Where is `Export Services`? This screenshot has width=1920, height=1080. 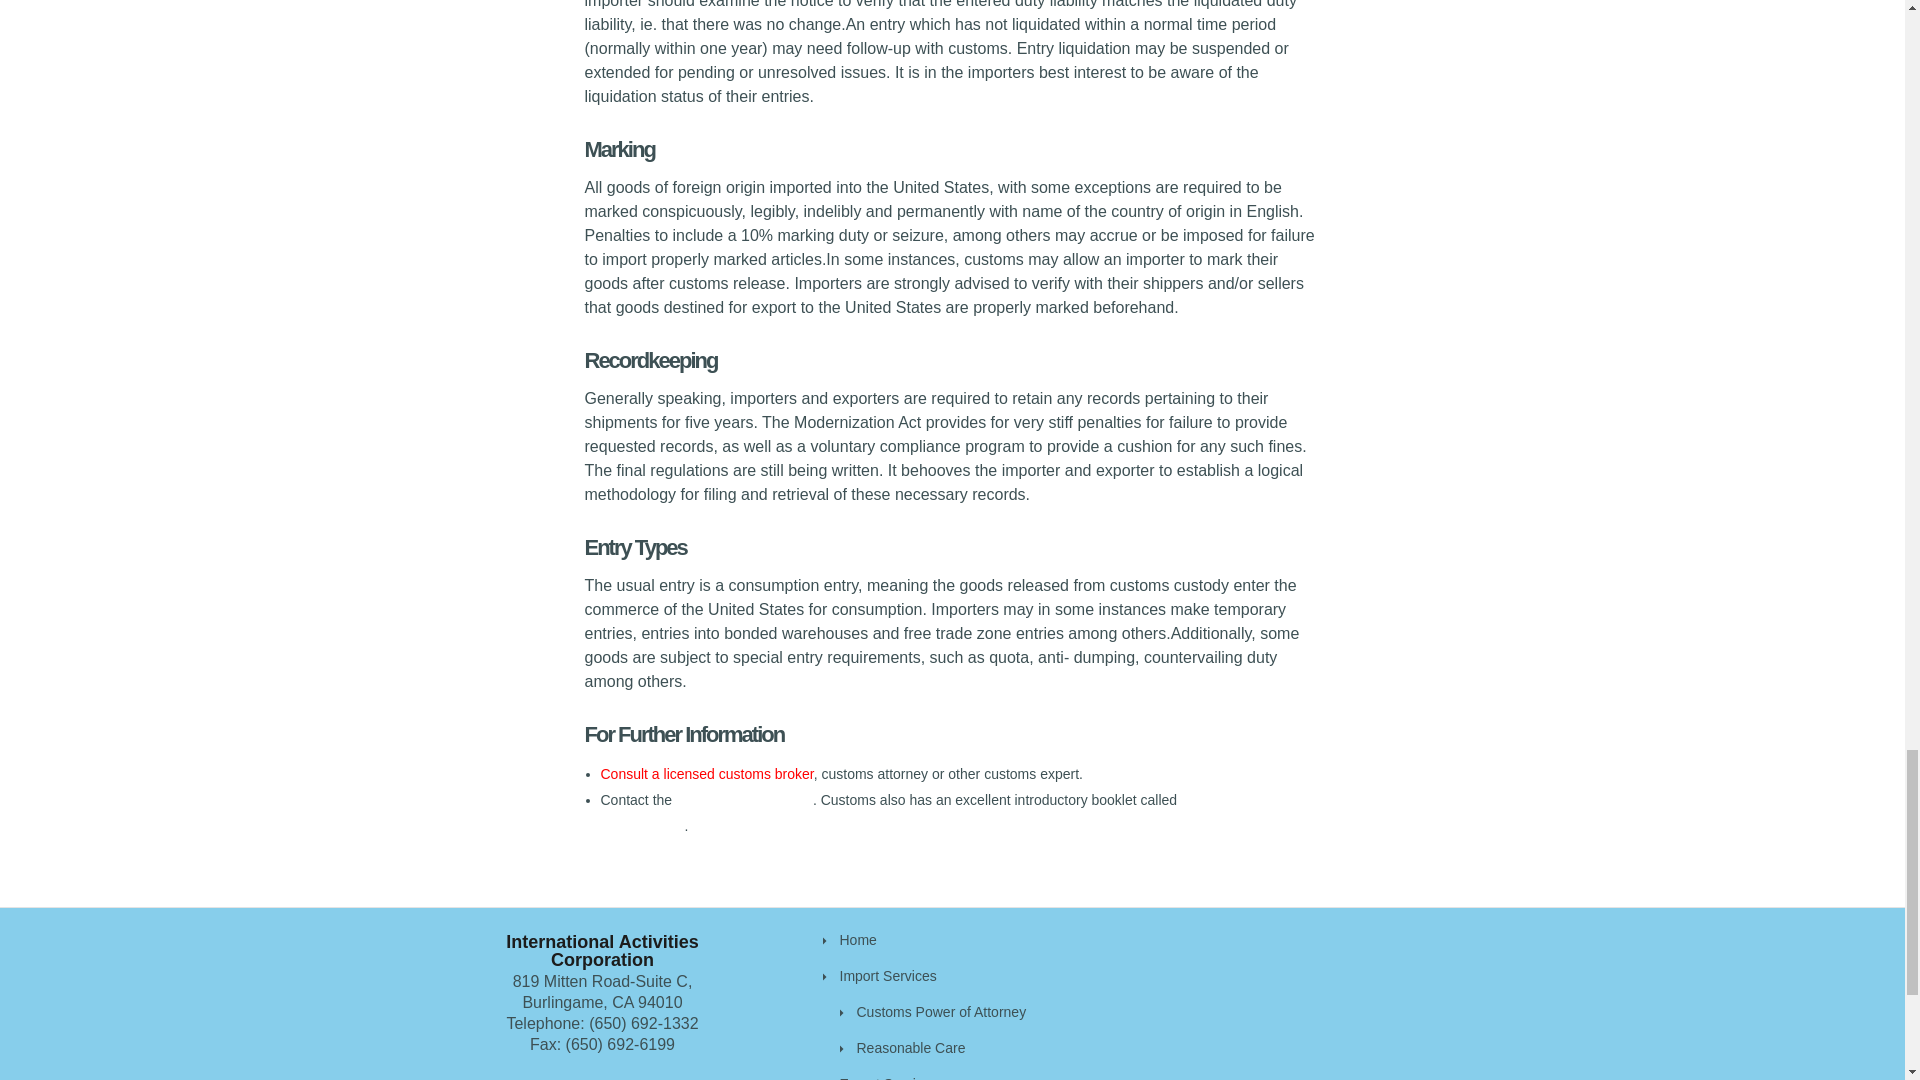
Export Services is located at coordinates (889, 1078).